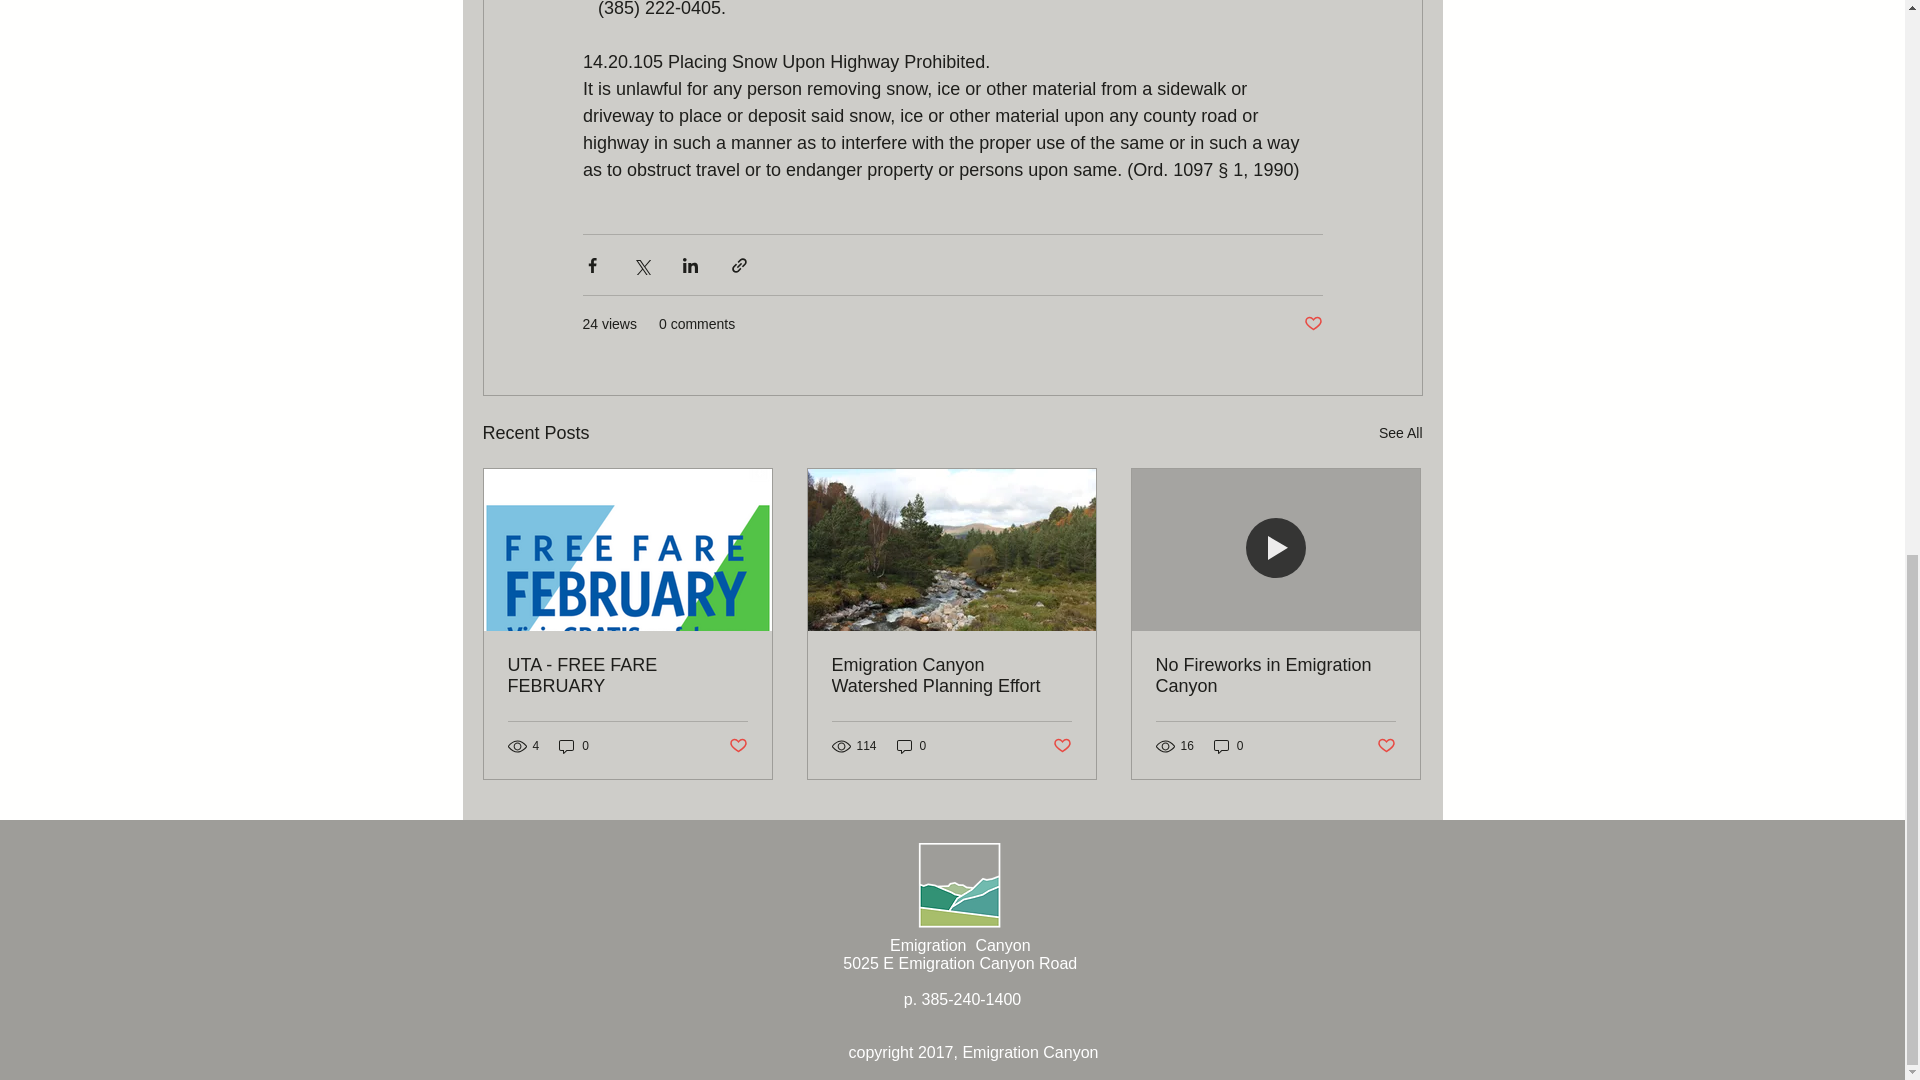  Describe the element at coordinates (1386, 746) in the screenshot. I see `Post not marked as liked` at that location.